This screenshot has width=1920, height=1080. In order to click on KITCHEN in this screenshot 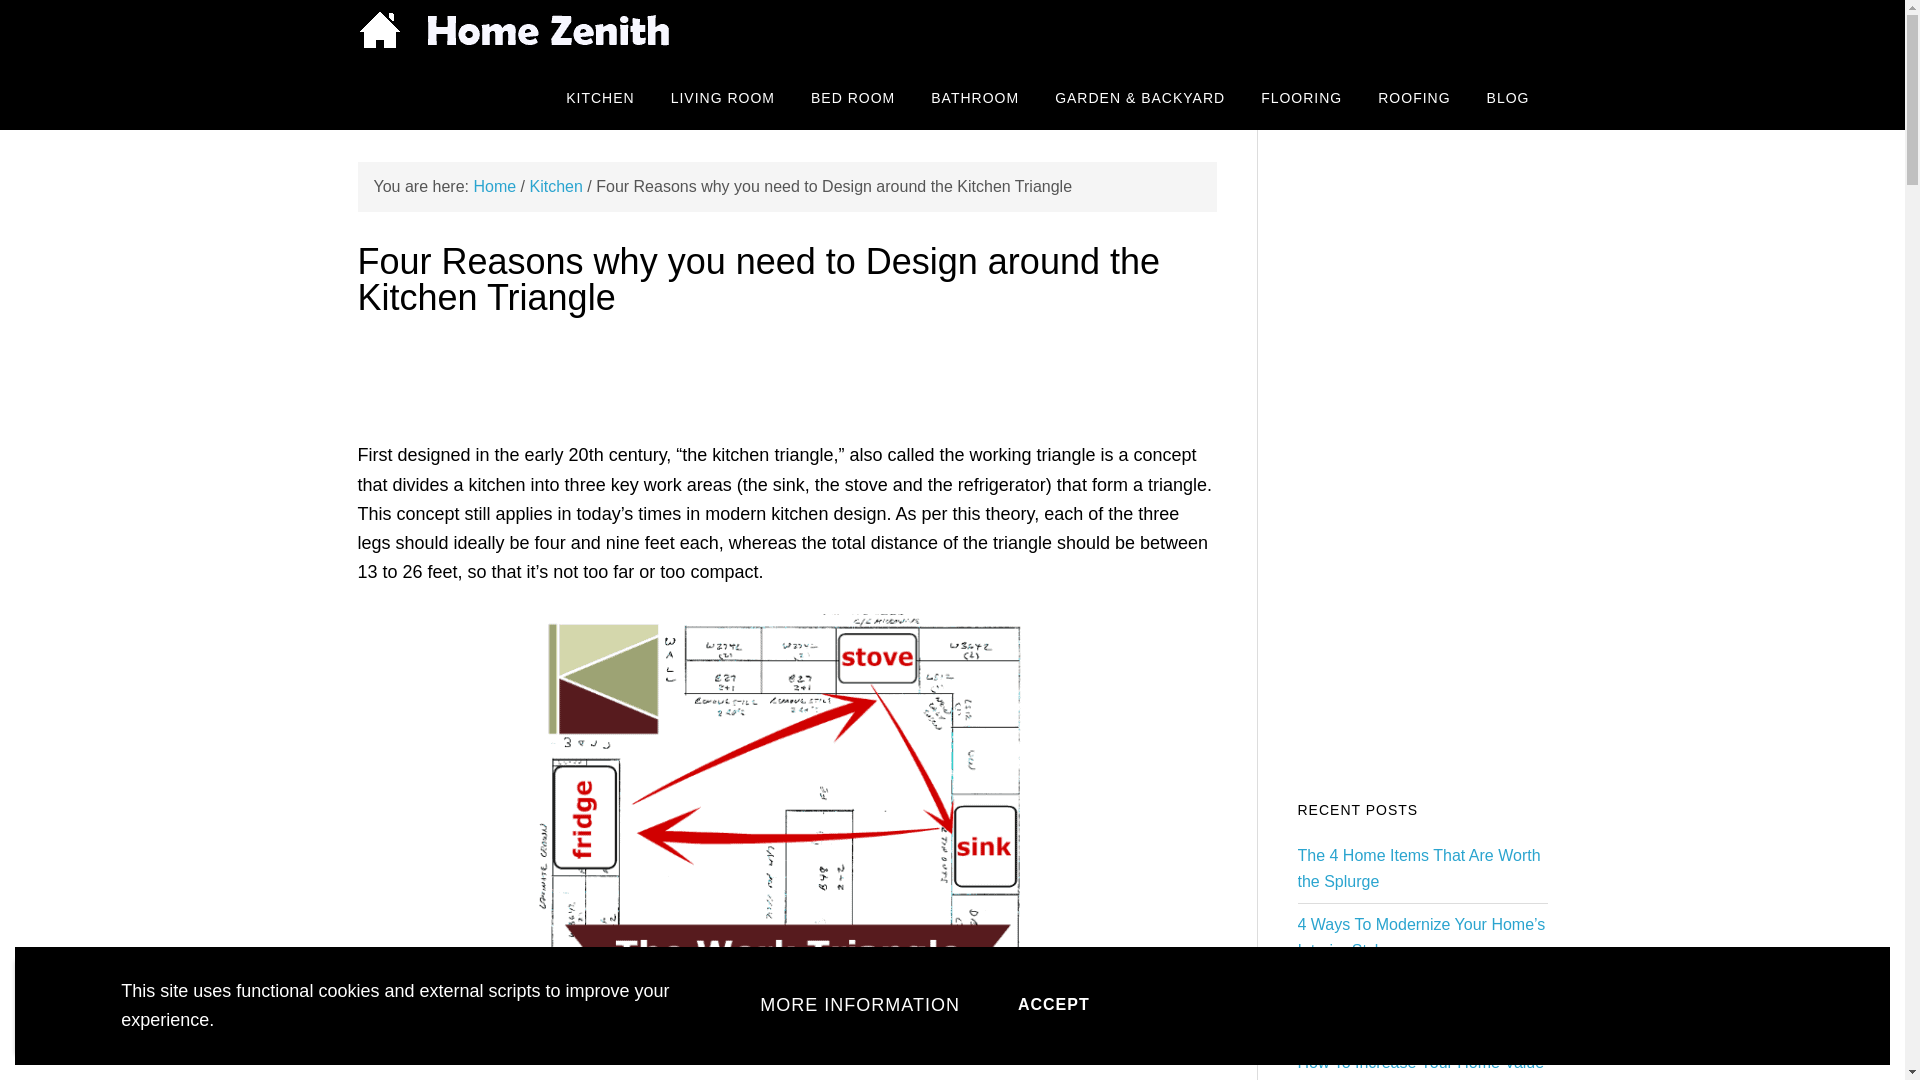, I will do `click(600, 96)`.